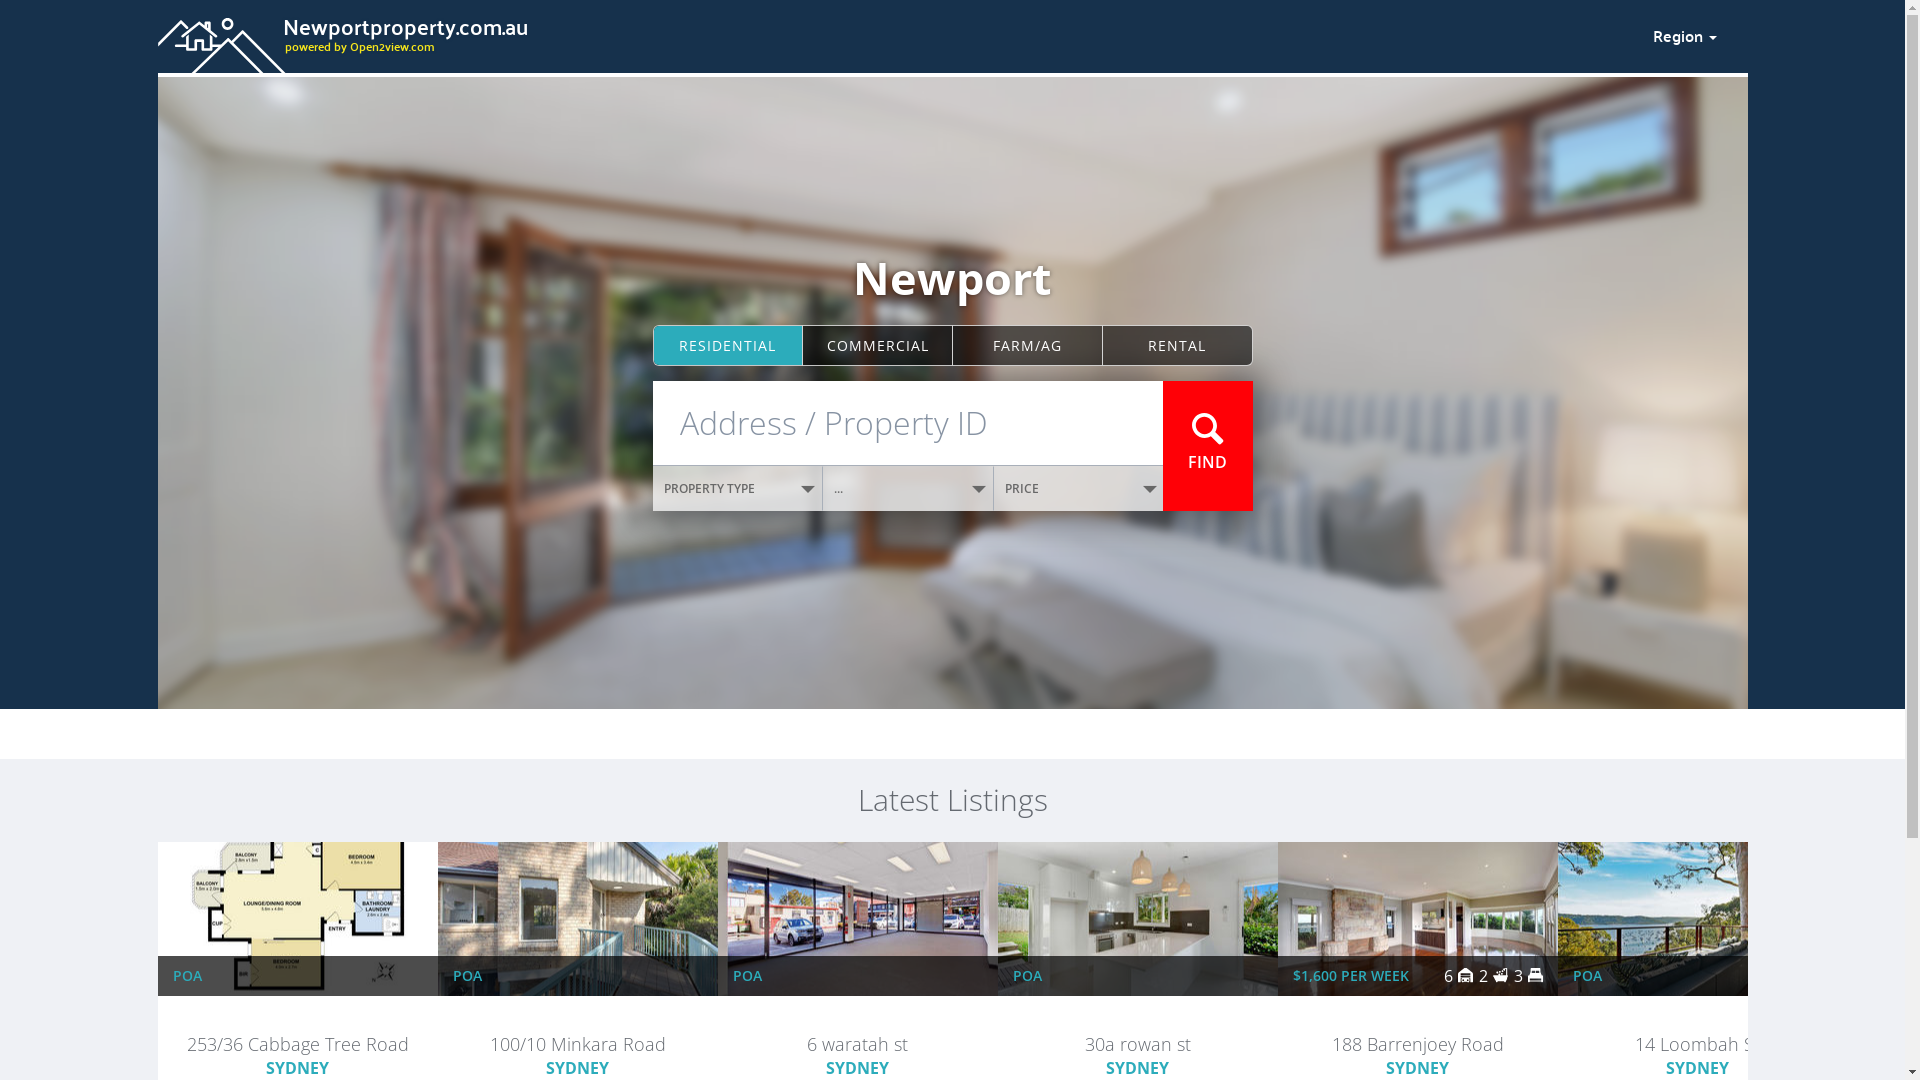 This screenshot has width=1920, height=1080. What do you see at coordinates (893, 33) in the screenshot?
I see `Newportproperty.com.au
powered by Open2view.com` at bounding box center [893, 33].